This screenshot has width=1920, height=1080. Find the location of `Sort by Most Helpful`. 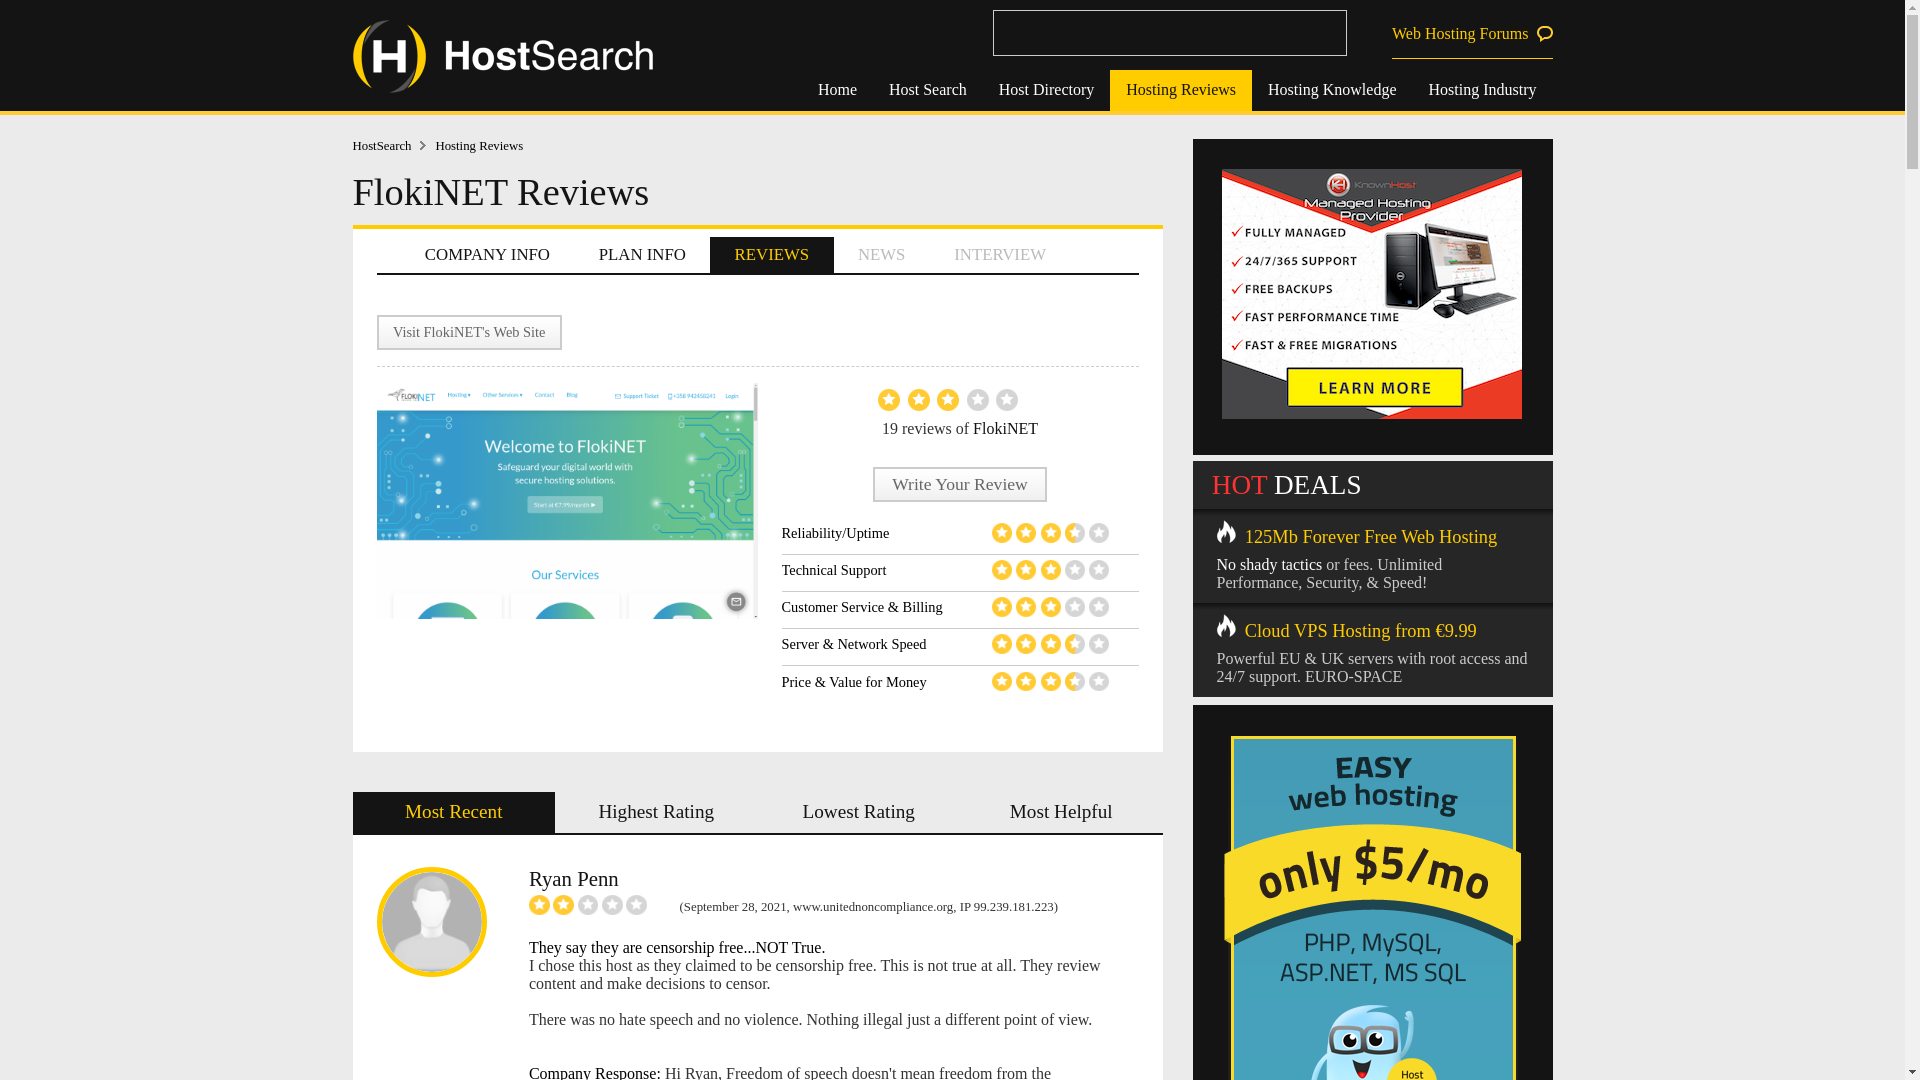

Sort by Most Helpful is located at coordinates (1062, 812).